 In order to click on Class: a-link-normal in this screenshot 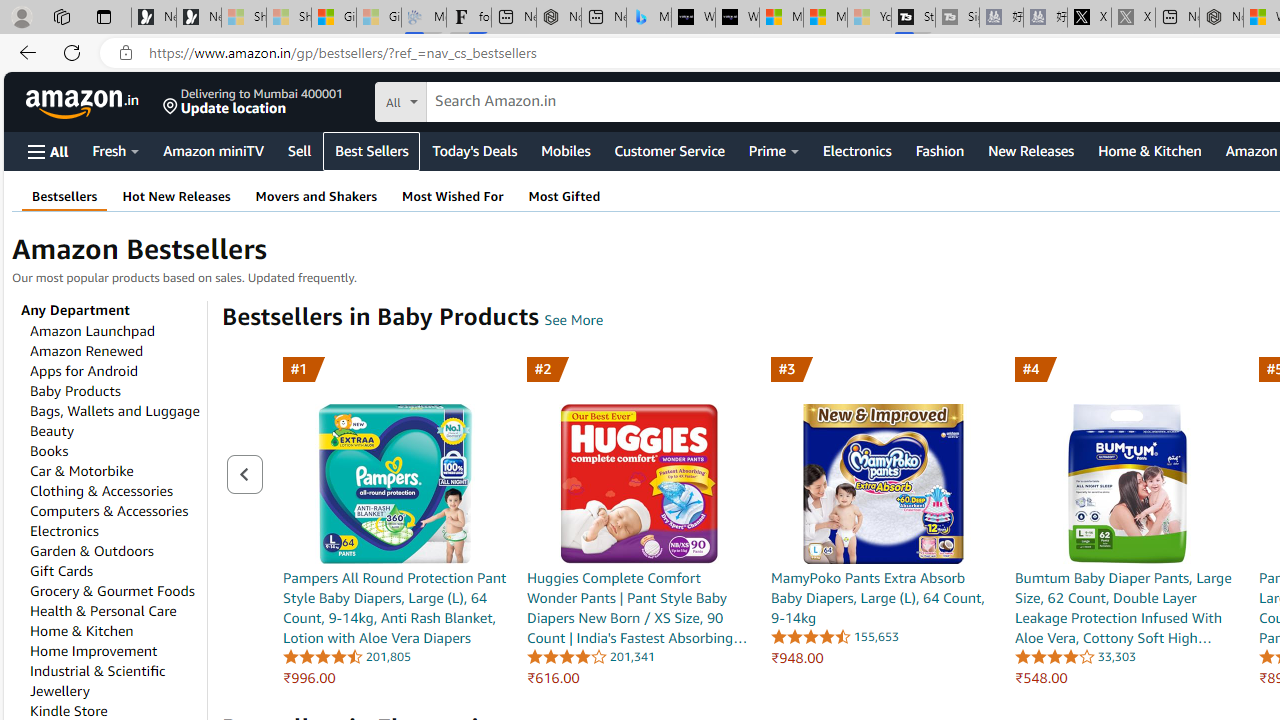, I will do `click(1128, 608)`.